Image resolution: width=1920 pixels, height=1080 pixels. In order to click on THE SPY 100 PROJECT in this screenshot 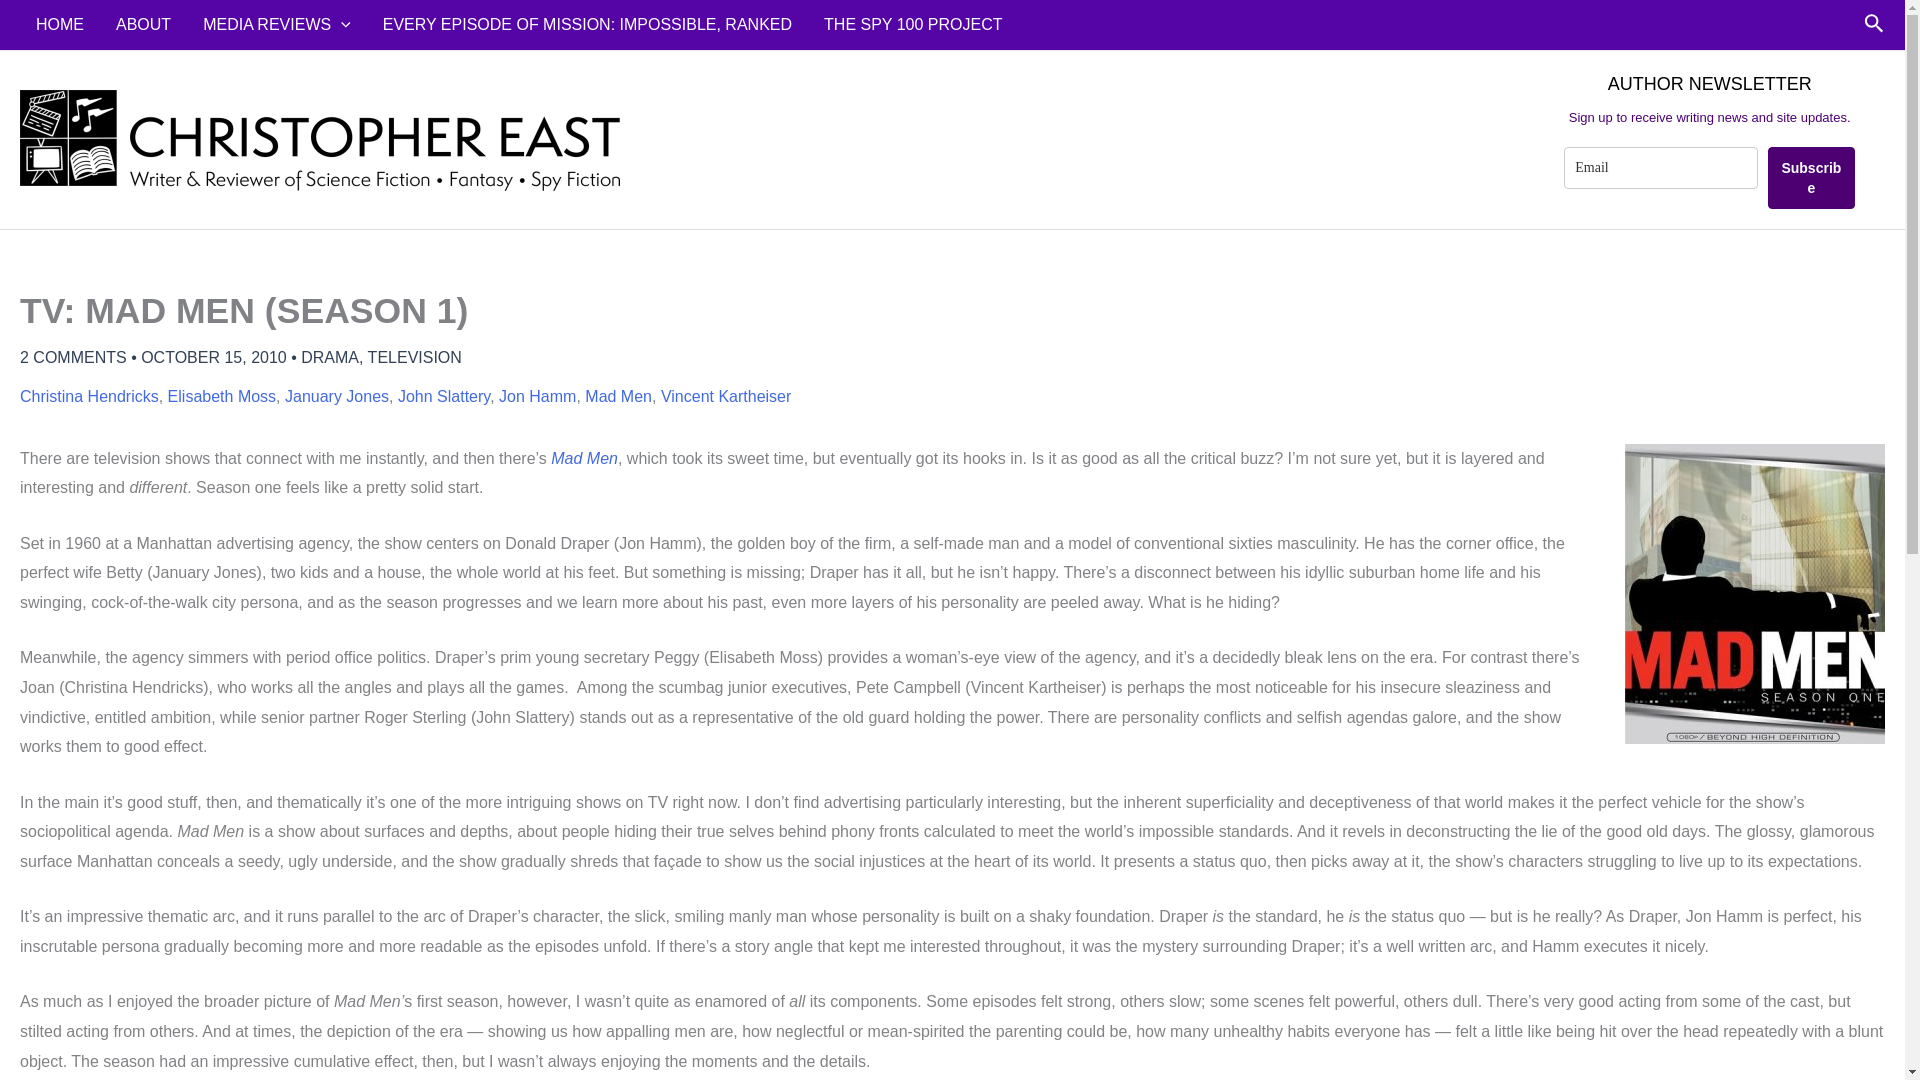, I will do `click(912, 24)`.